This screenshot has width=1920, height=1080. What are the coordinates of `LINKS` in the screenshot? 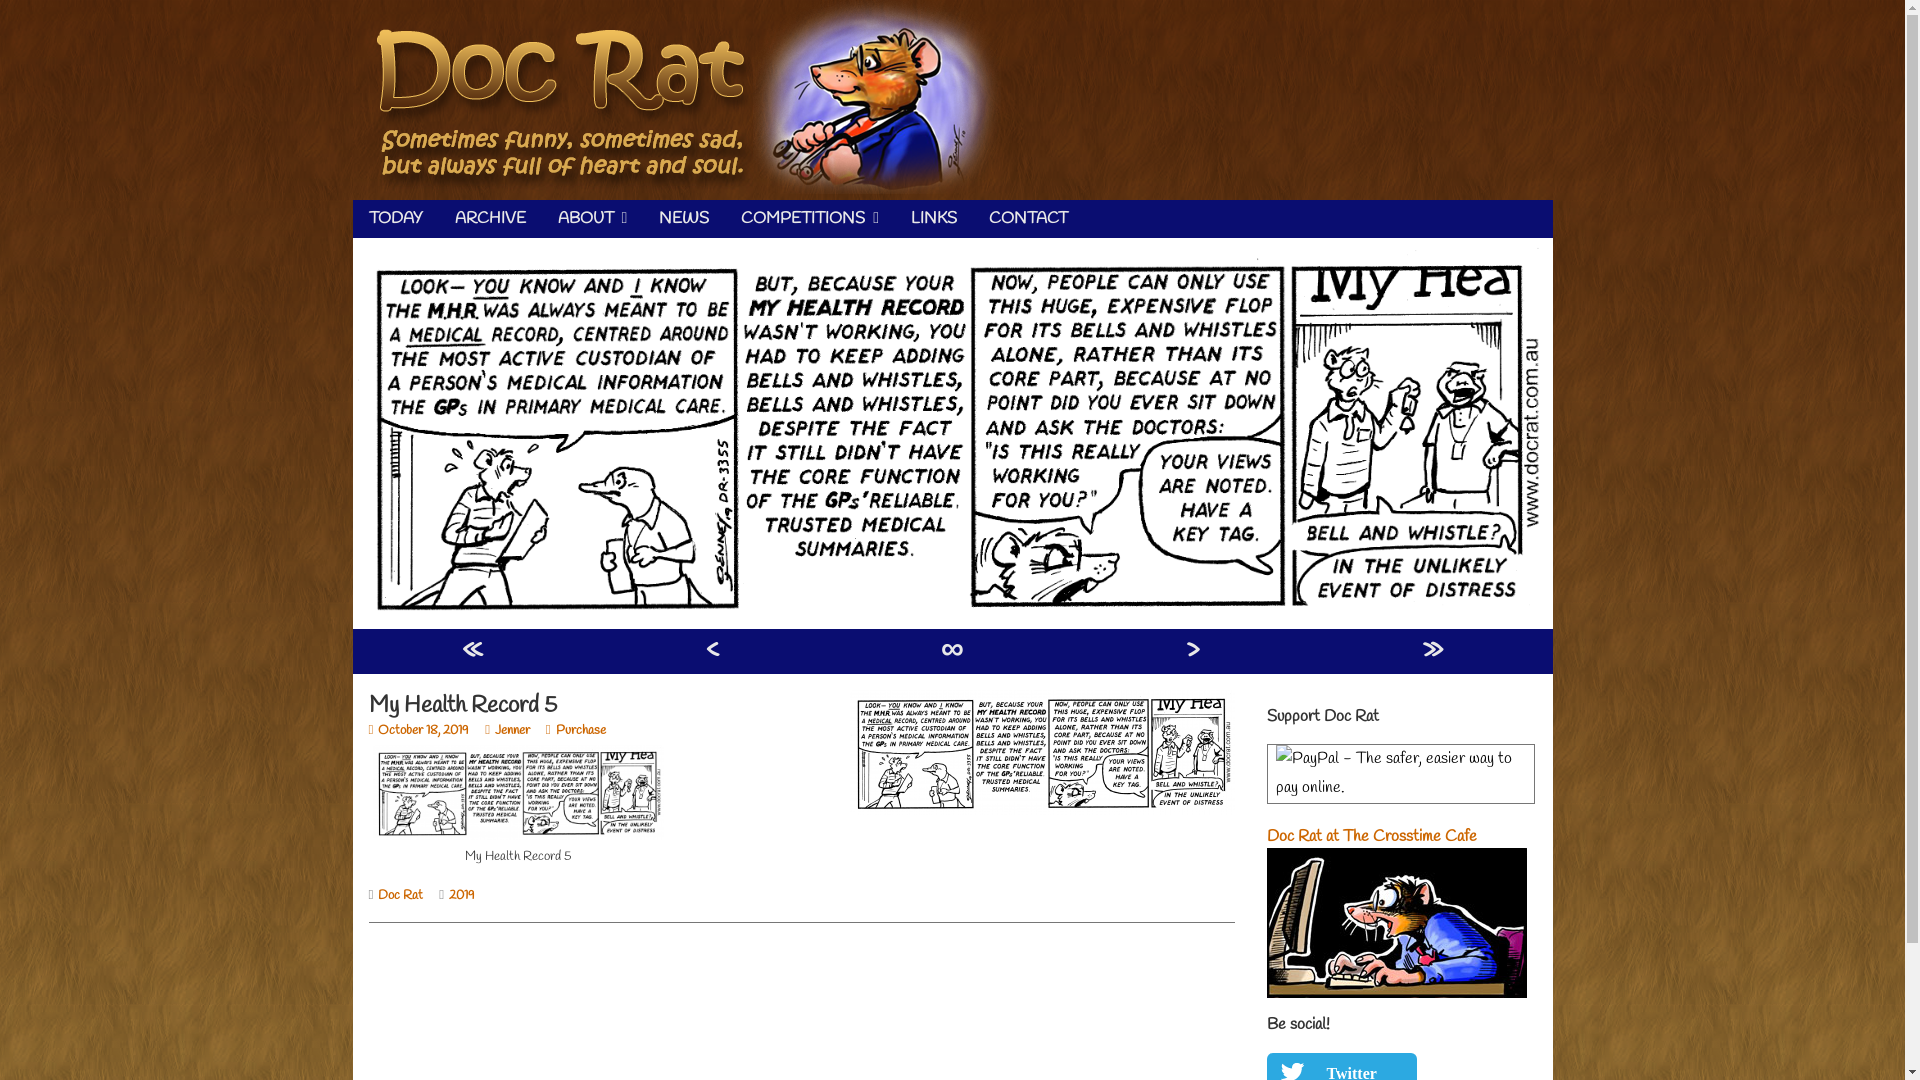 It's located at (934, 219).